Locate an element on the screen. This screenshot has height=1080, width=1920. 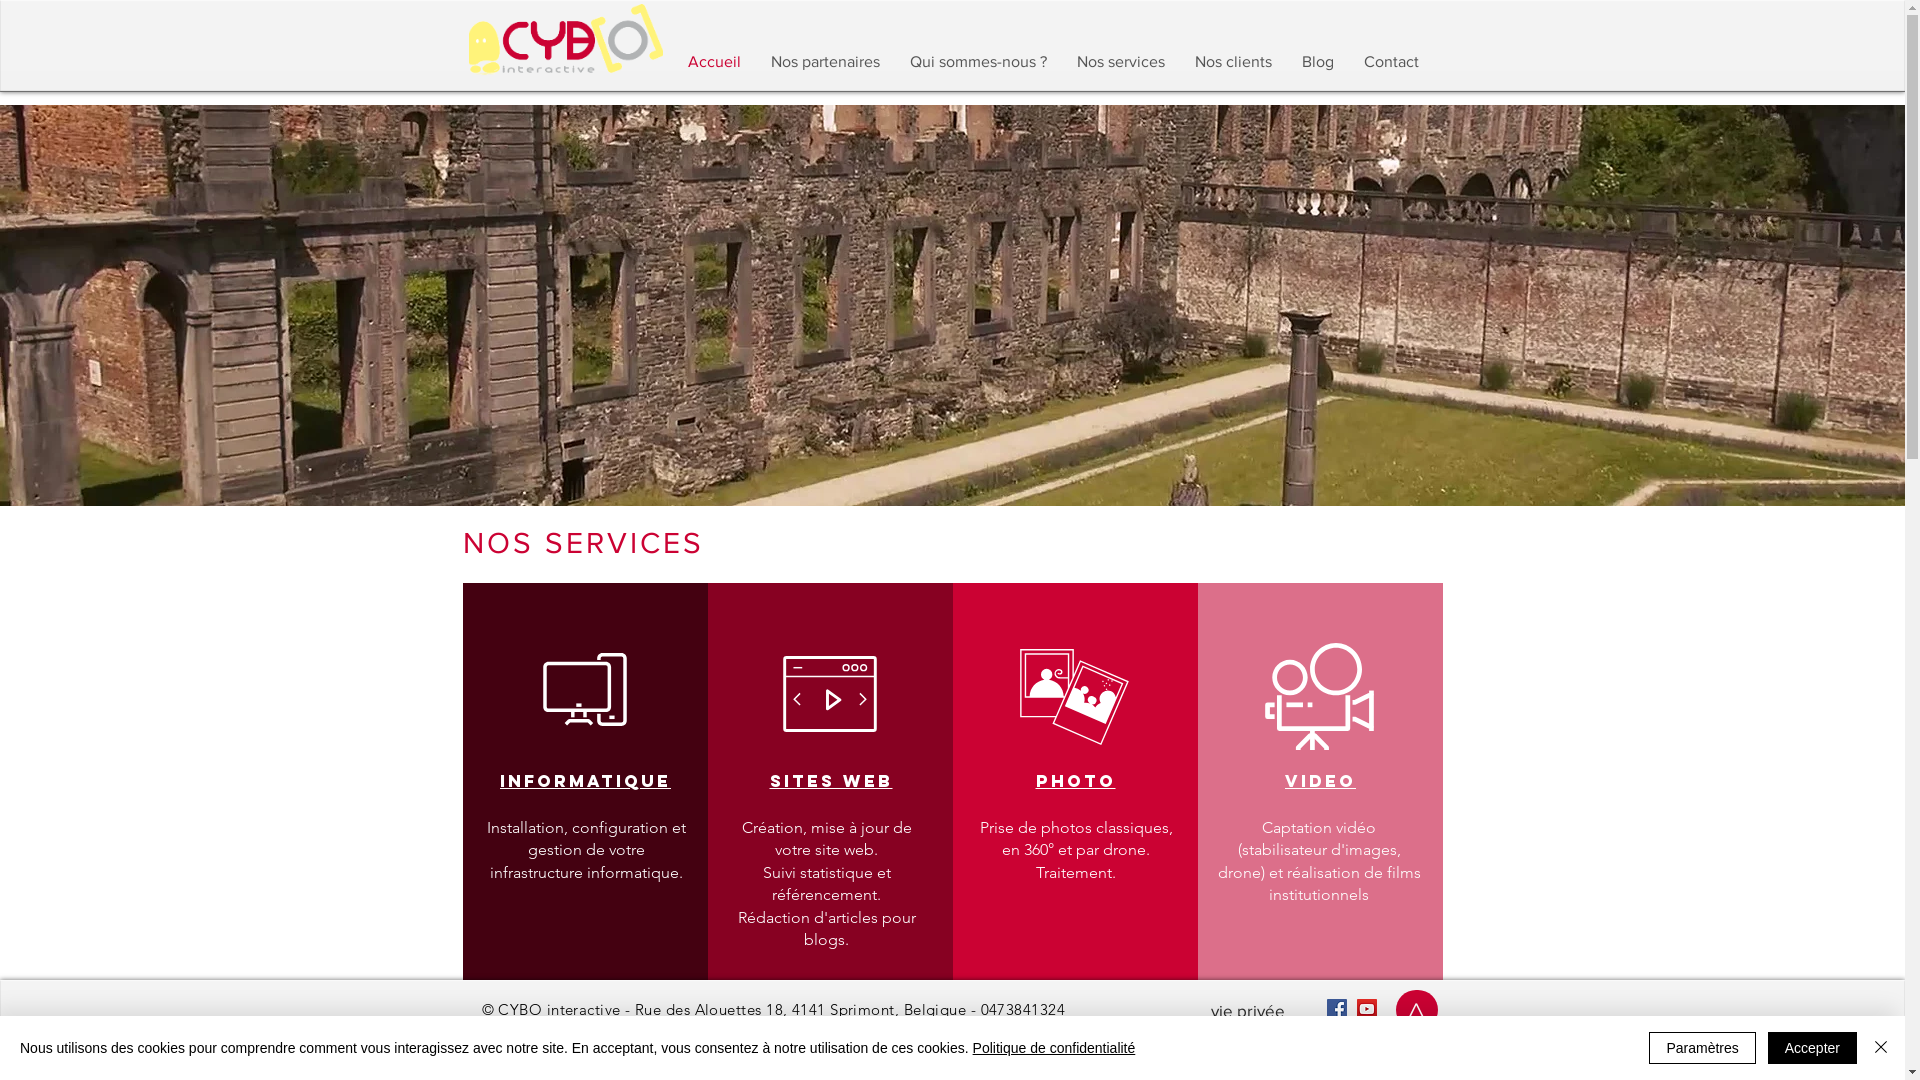
logo-cybo-interactive.gif is located at coordinates (565, 40).